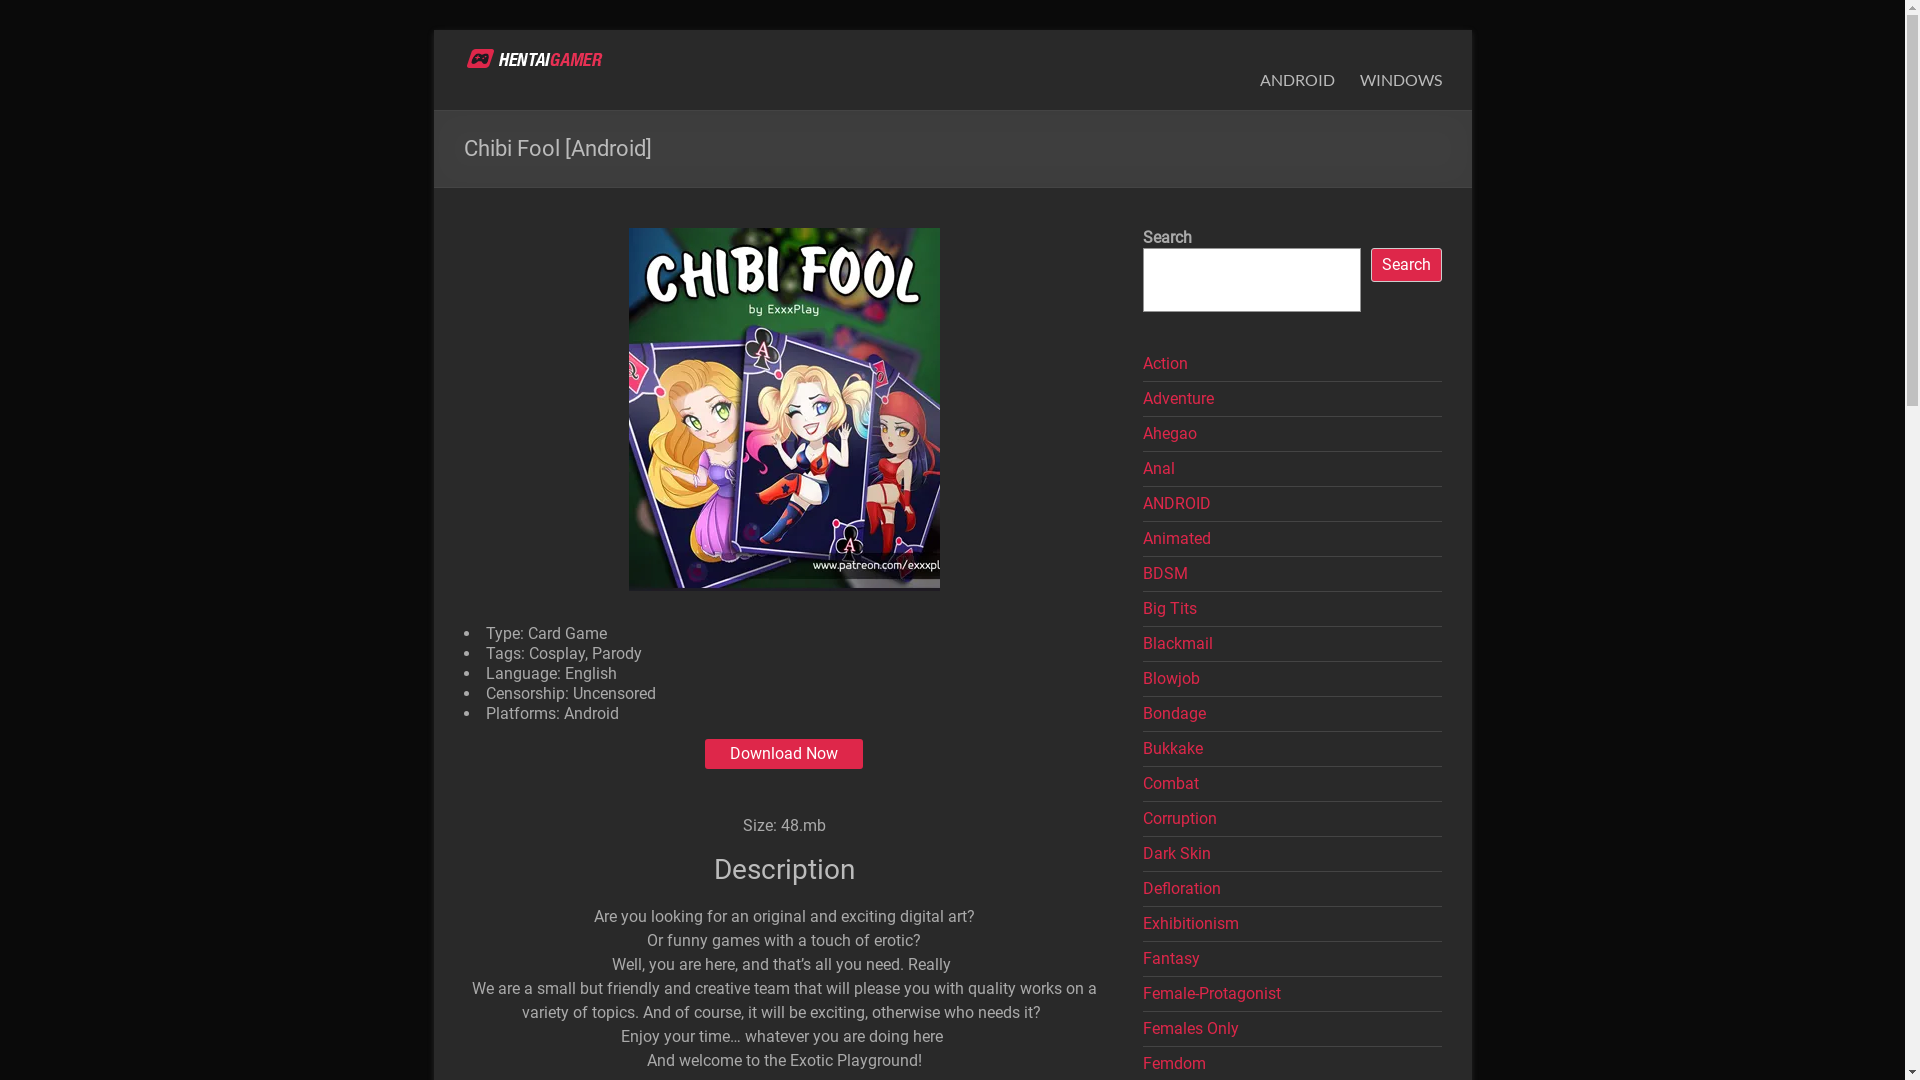 This screenshot has height=1080, width=1920. Describe the element at coordinates (1170, 434) in the screenshot. I see `Ahegao` at that location.